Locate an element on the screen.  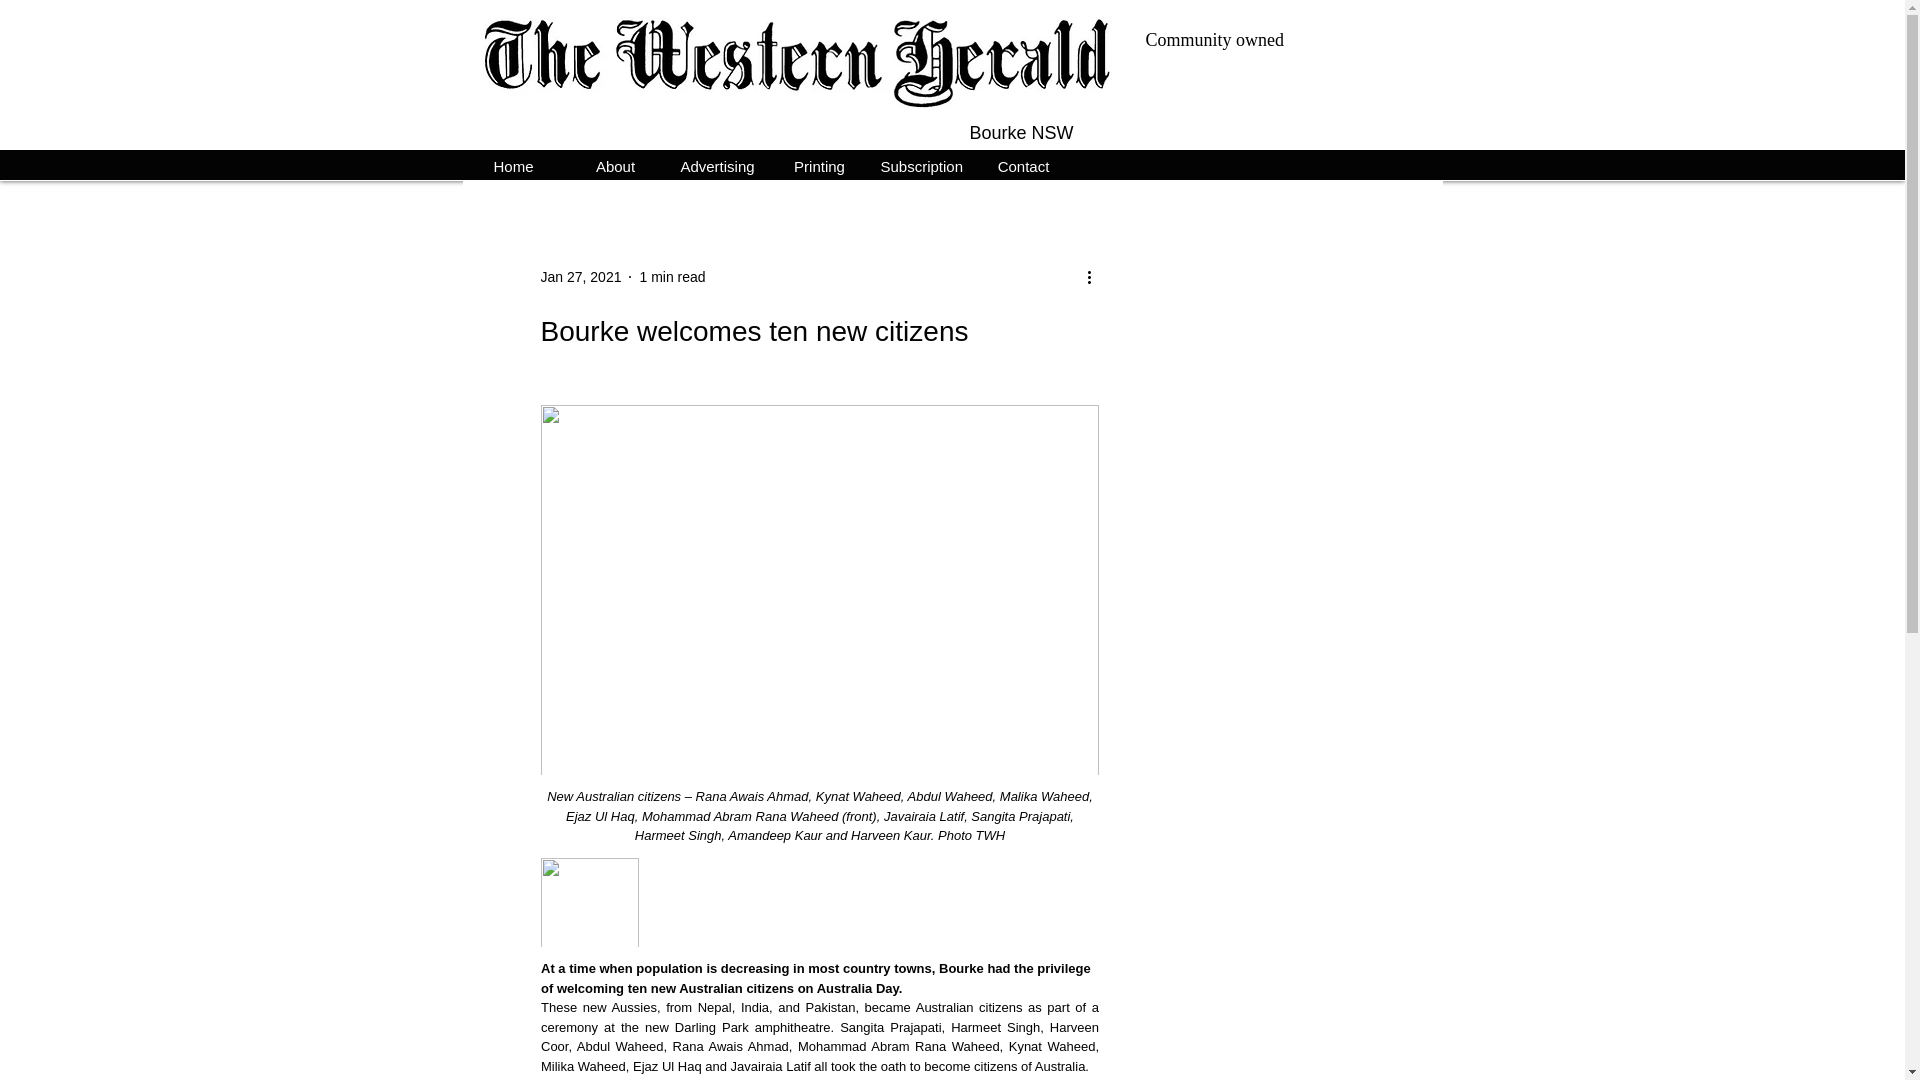
About is located at coordinates (615, 164).